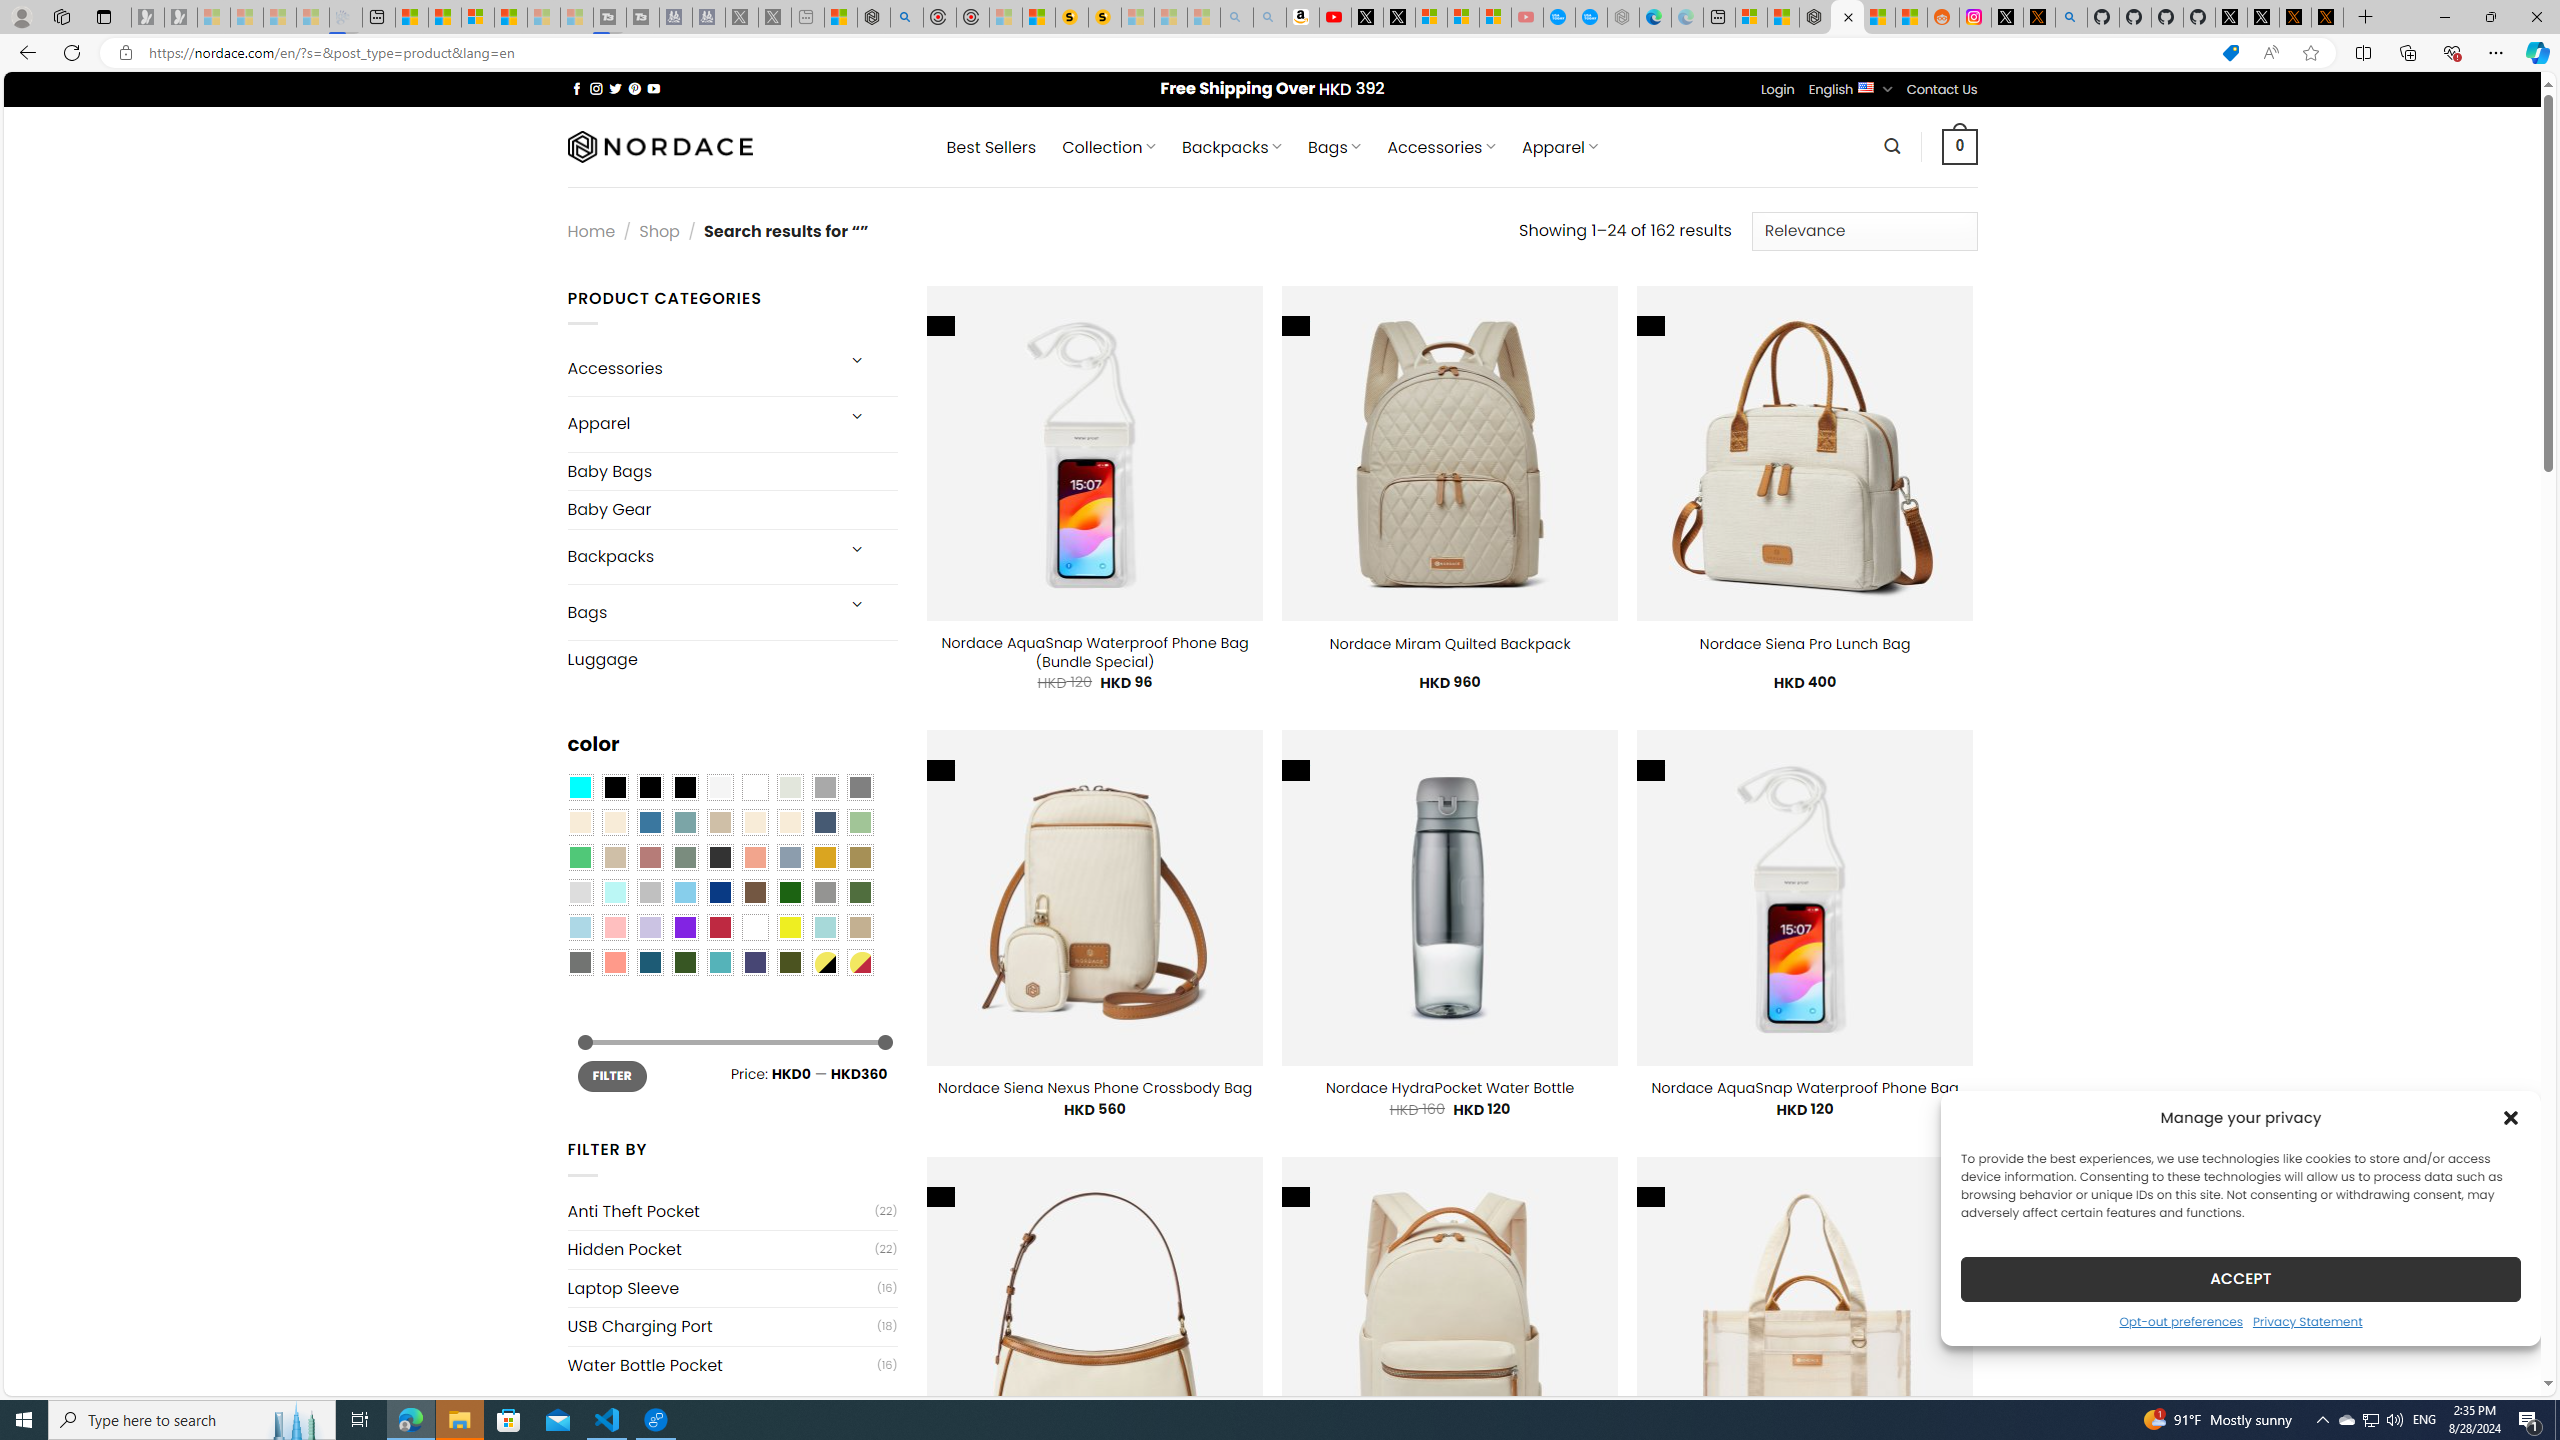  What do you see at coordinates (614, 892) in the screenshot?
I see `Mint` at bounding box center [614, 892].